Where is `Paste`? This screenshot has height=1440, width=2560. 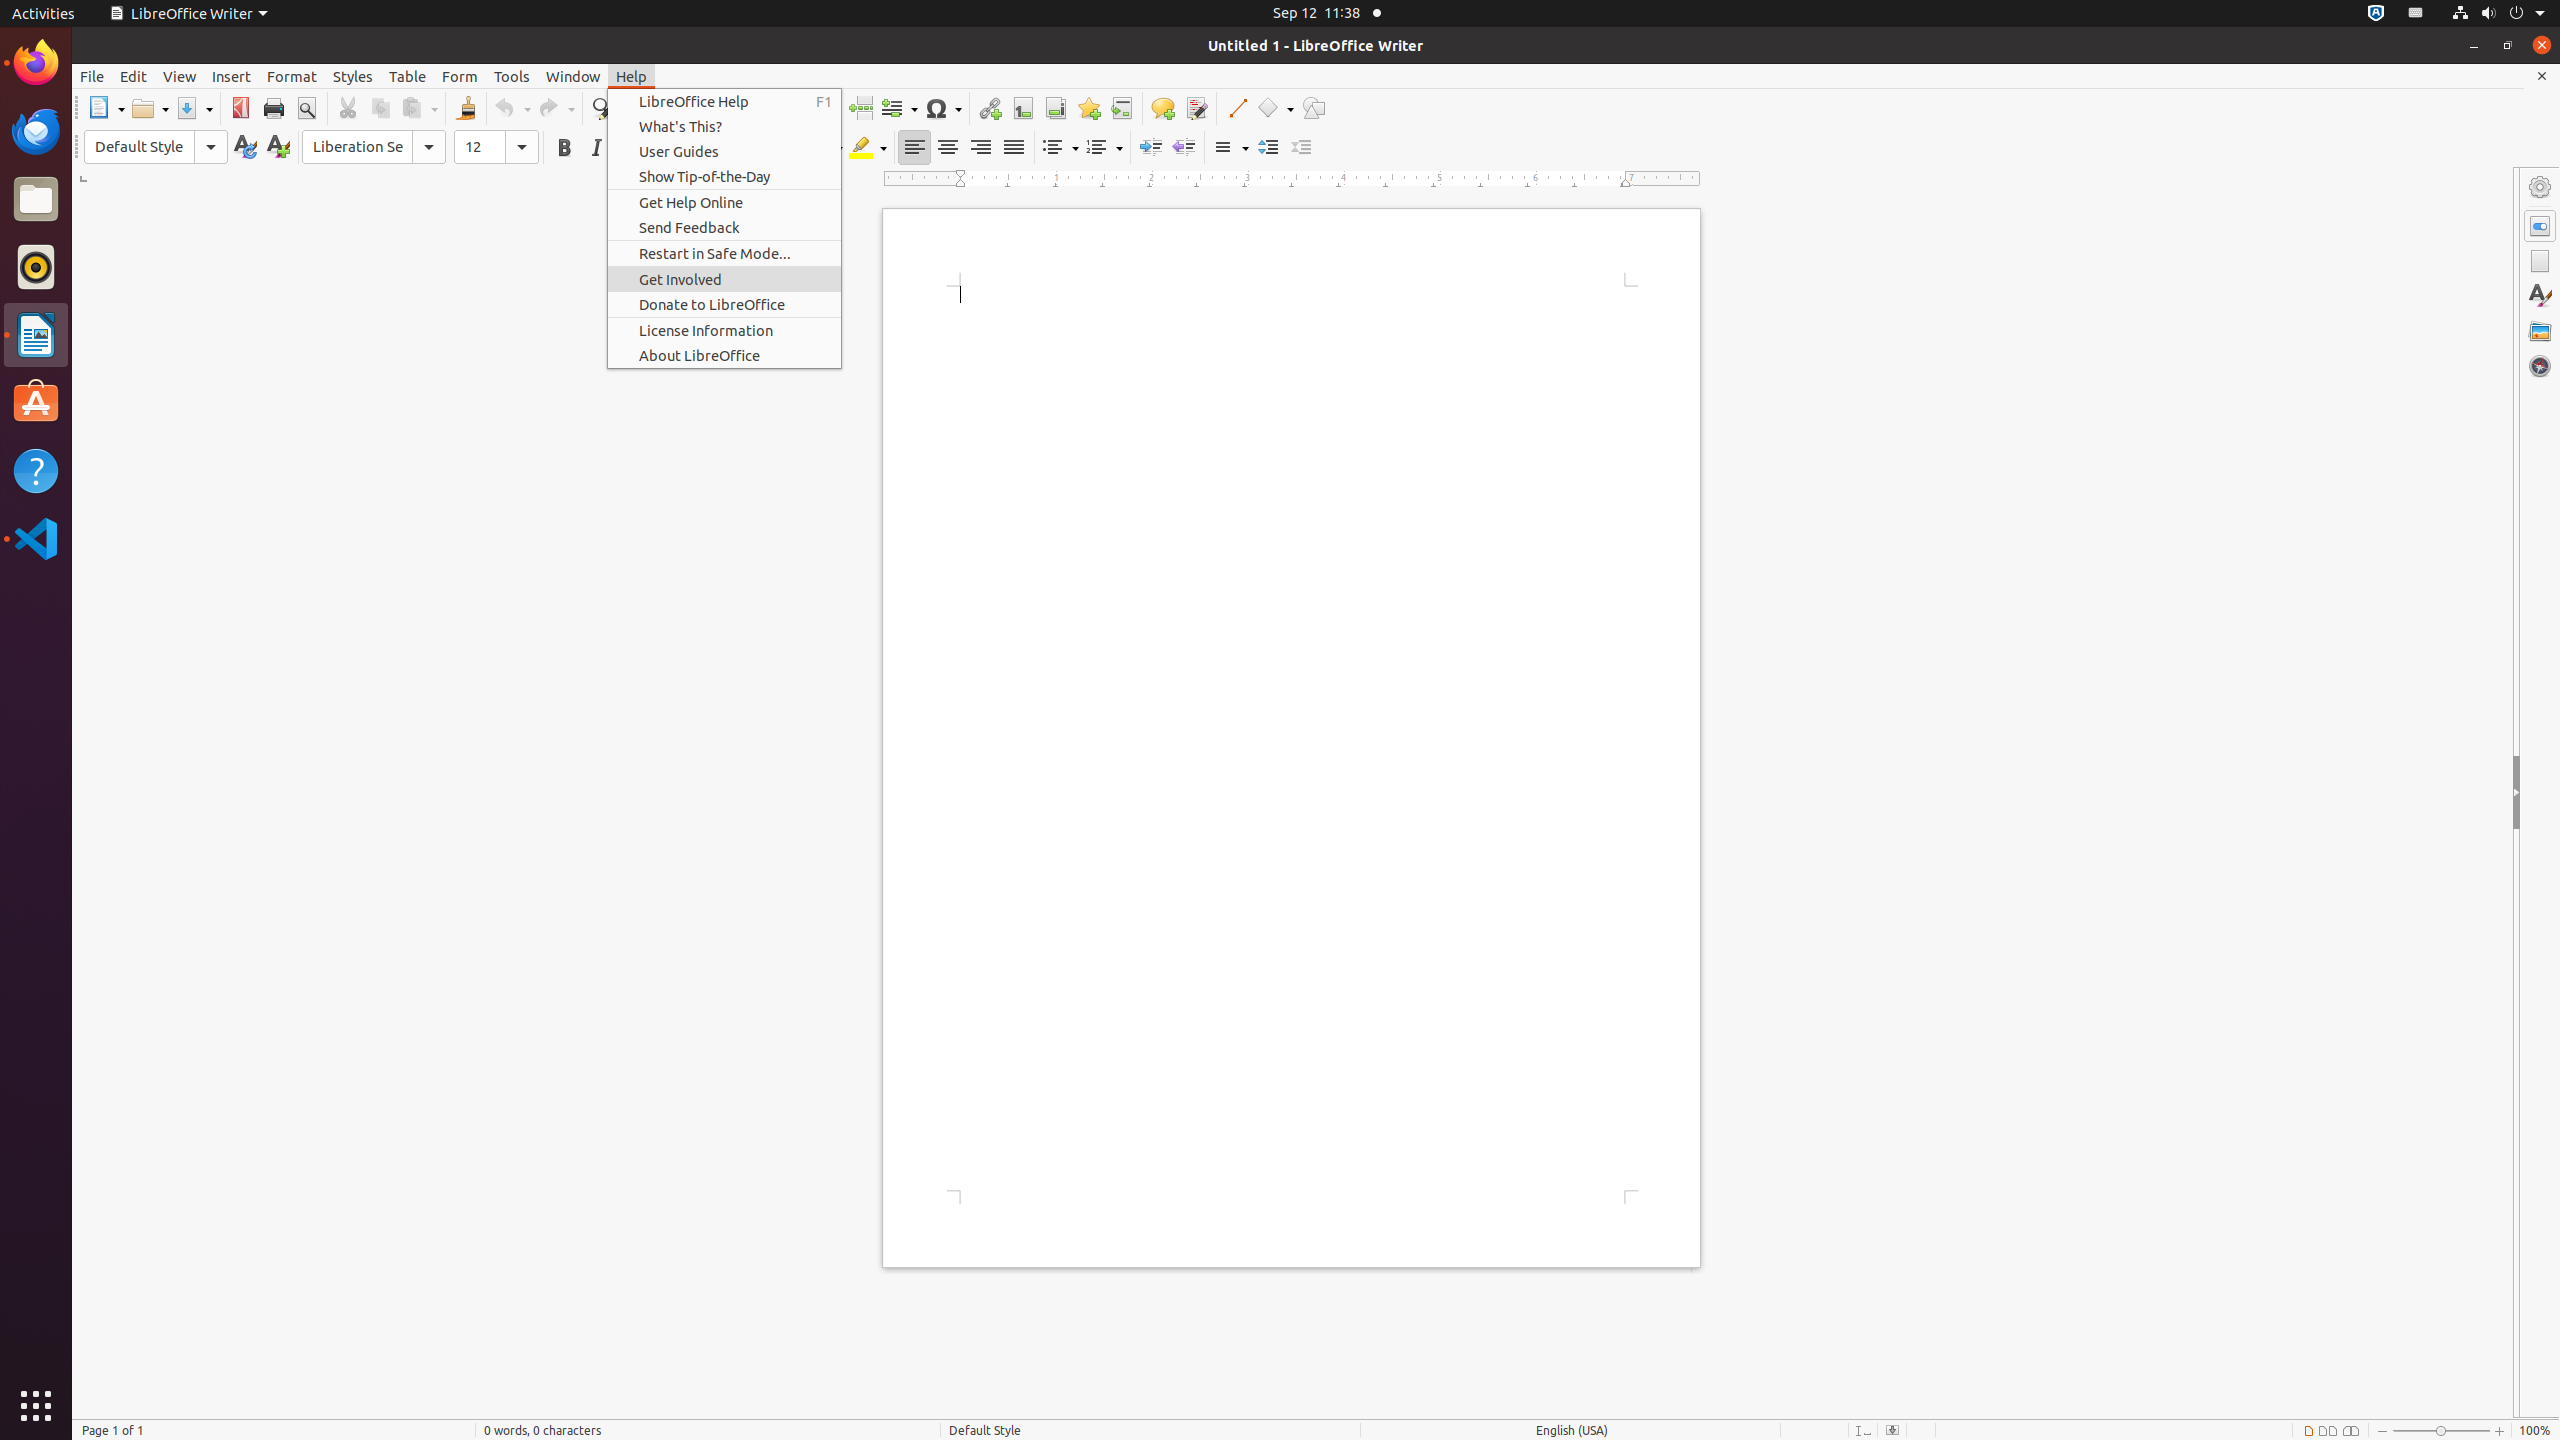 Paste is located at coordinates (419, 108).